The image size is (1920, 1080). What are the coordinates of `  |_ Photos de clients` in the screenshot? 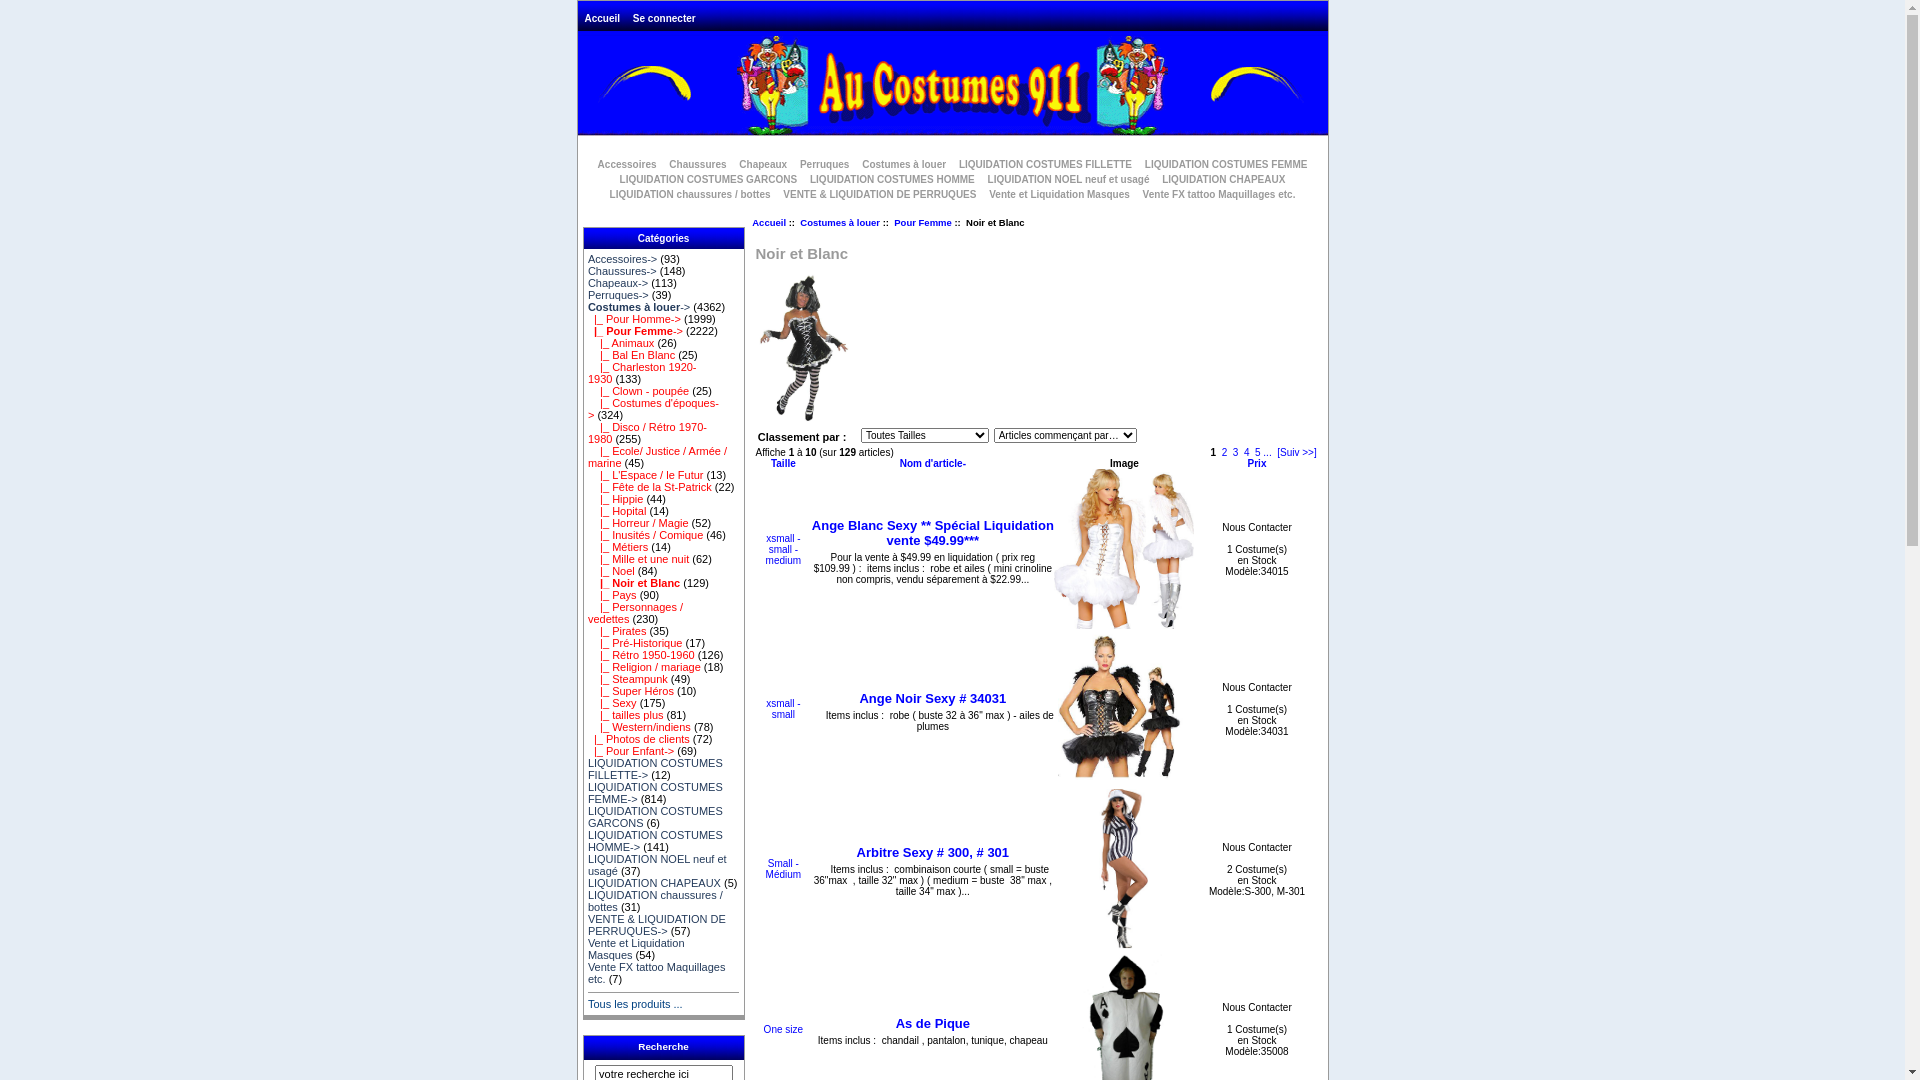 It's located at (639, 739).